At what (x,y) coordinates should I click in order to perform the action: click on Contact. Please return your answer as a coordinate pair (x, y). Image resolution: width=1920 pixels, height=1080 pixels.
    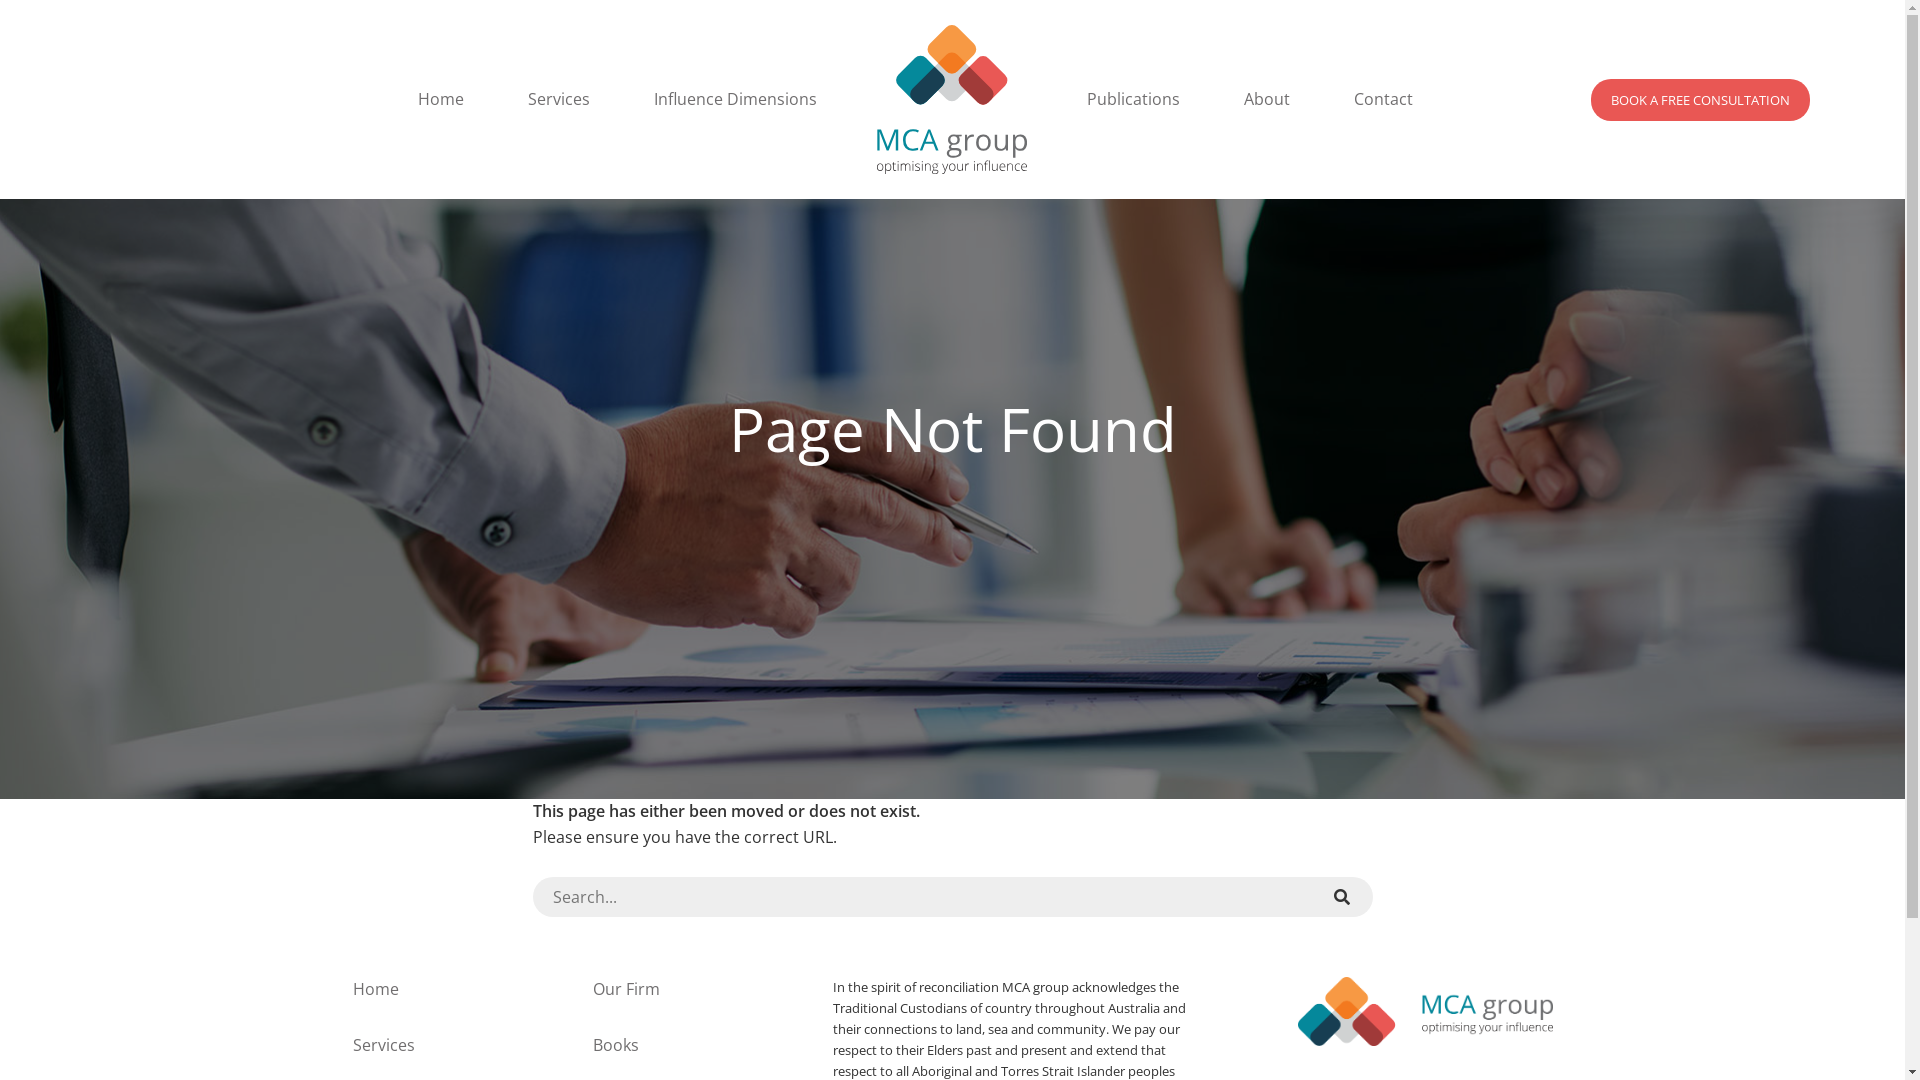
    Looking at the image, I should click on (1384, 99).